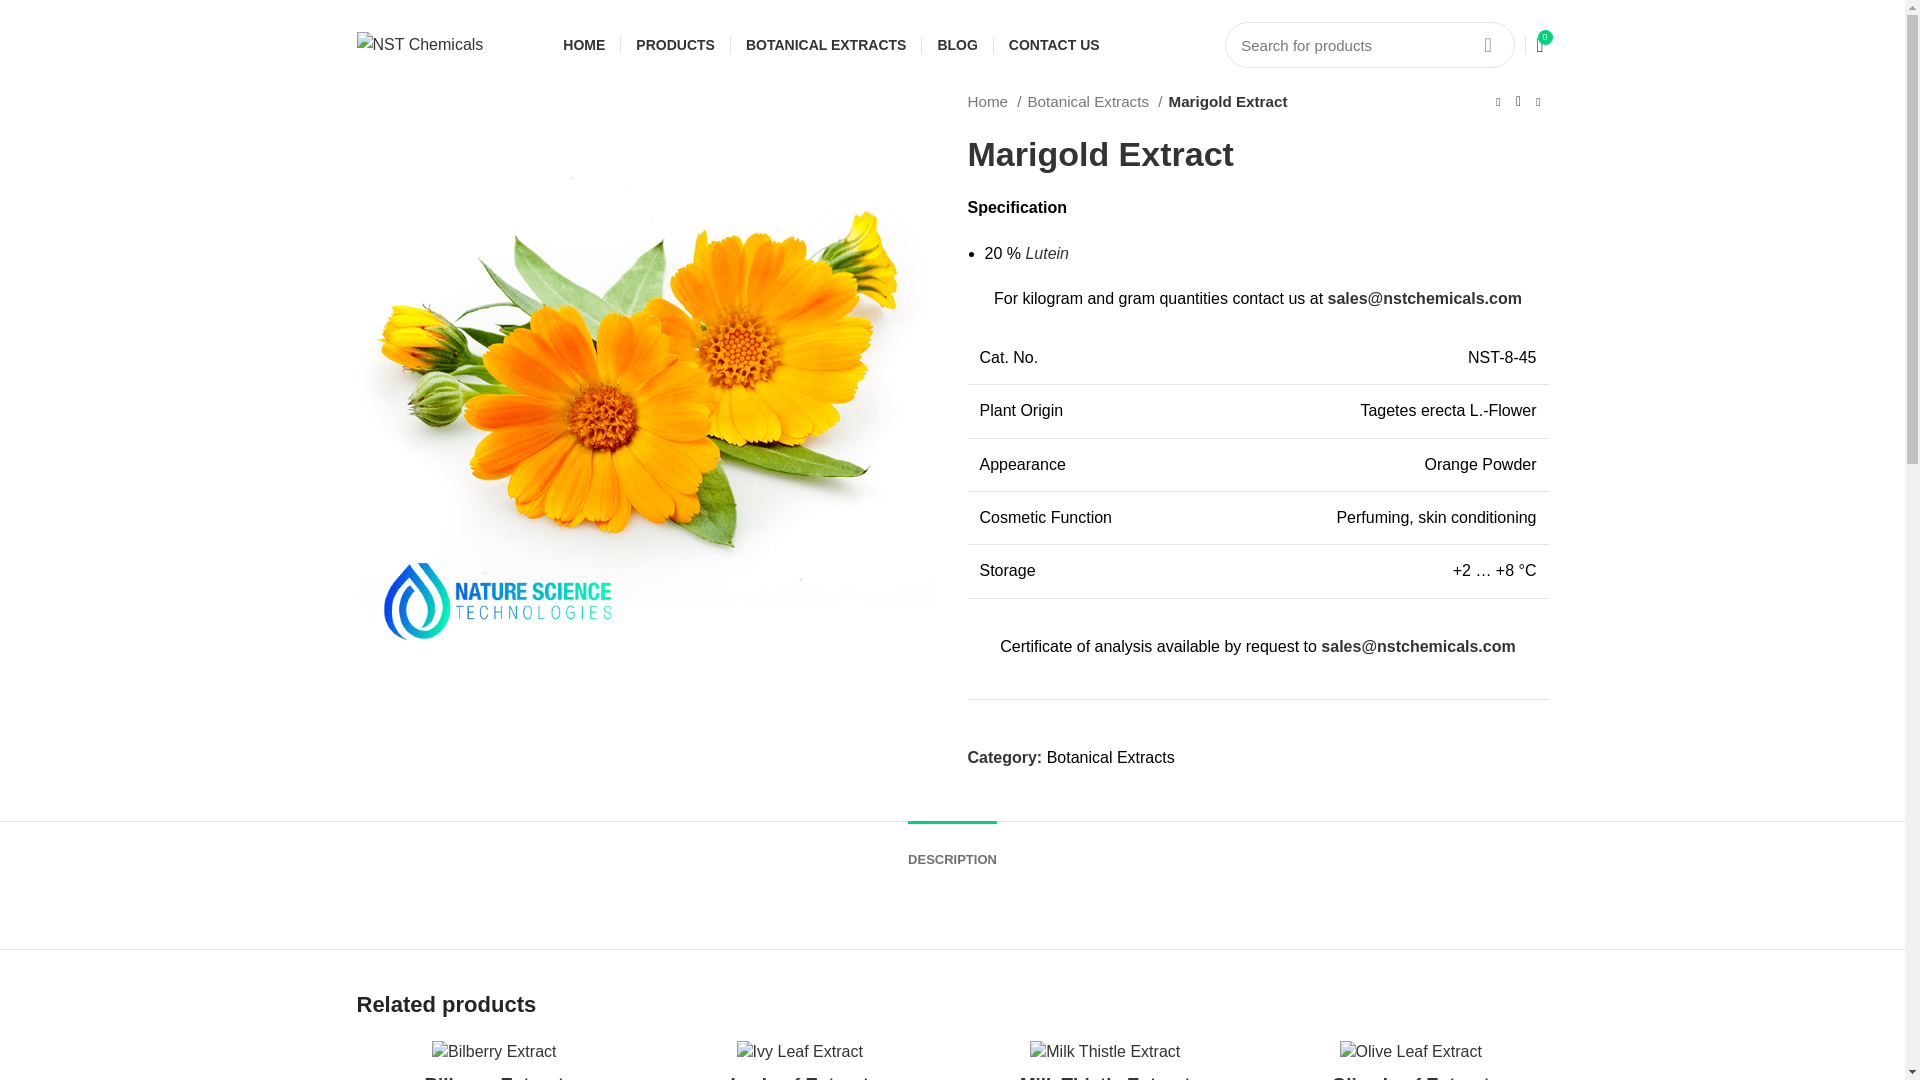 The height and width of the screenshot is (1080, 1920). I want to click on Bilberry Extract, so click(494, 1076).